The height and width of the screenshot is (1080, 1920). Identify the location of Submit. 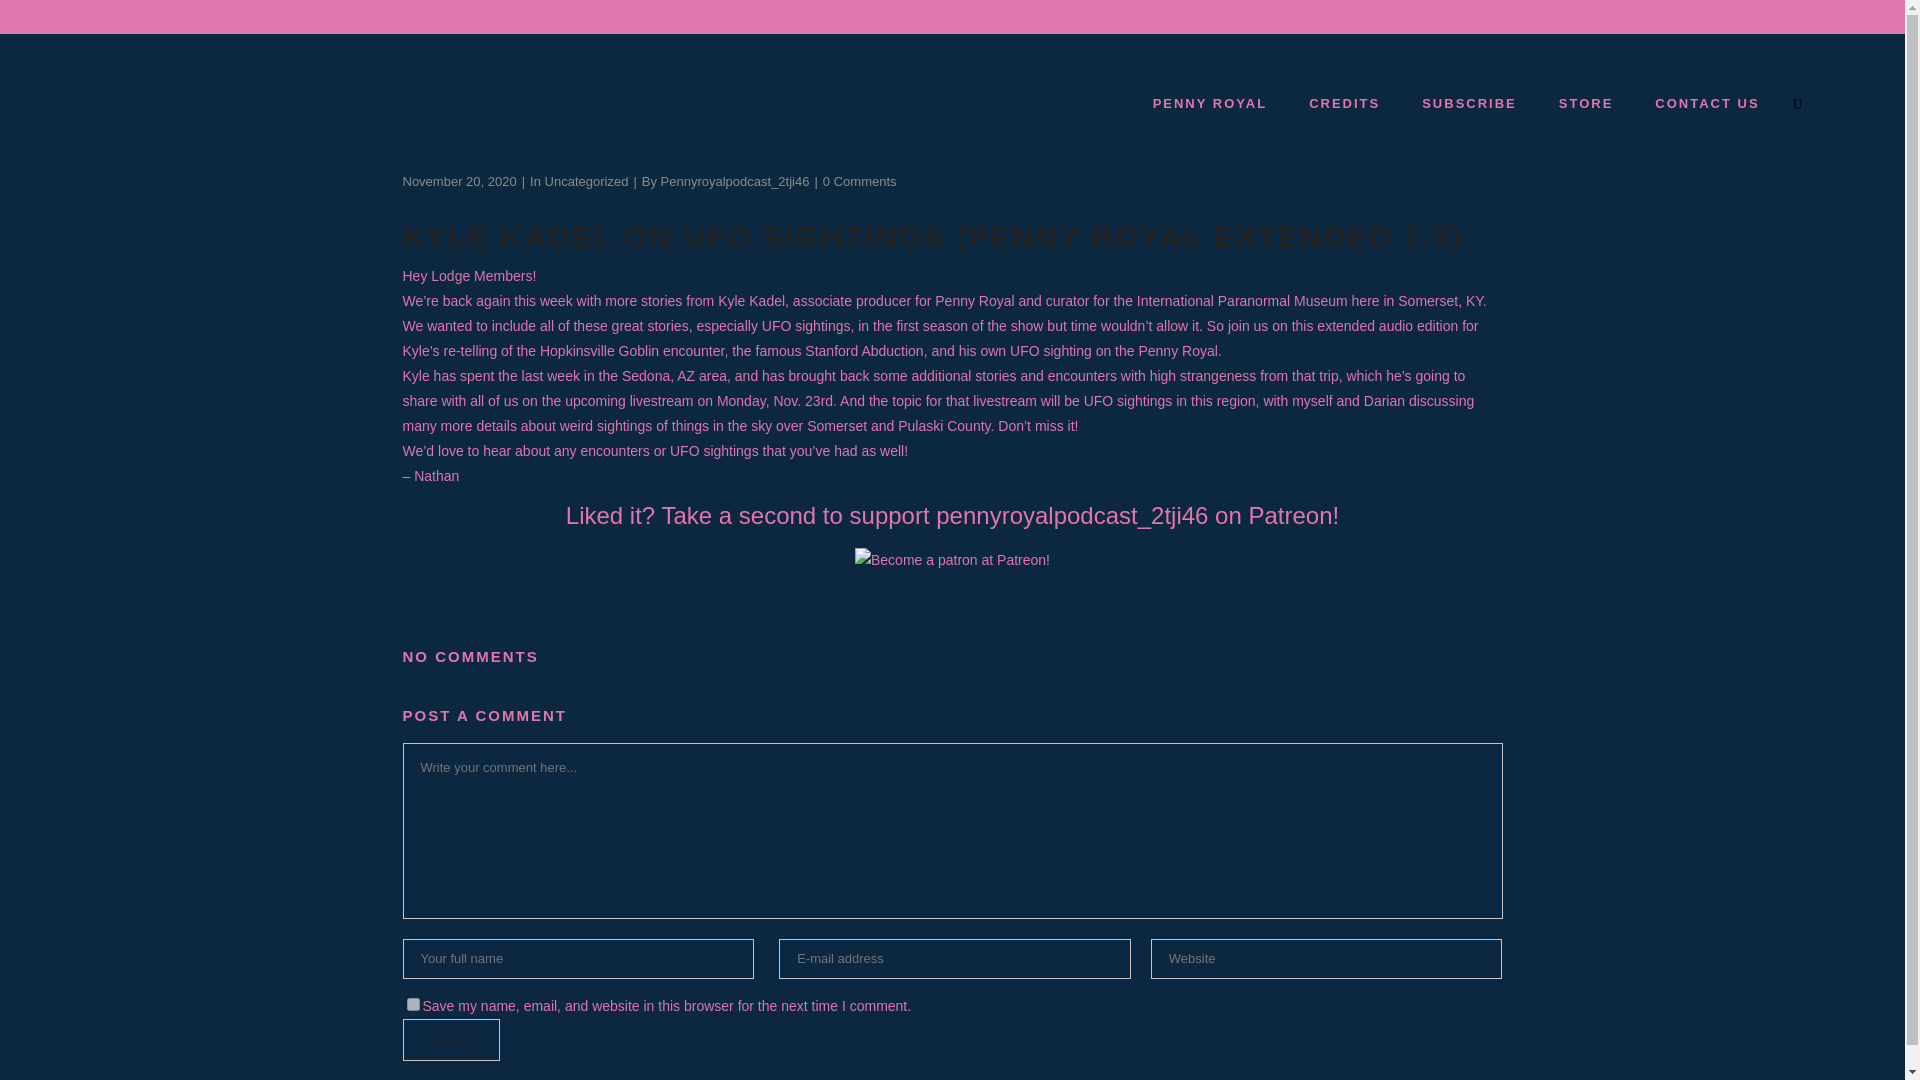
(450, 1040).